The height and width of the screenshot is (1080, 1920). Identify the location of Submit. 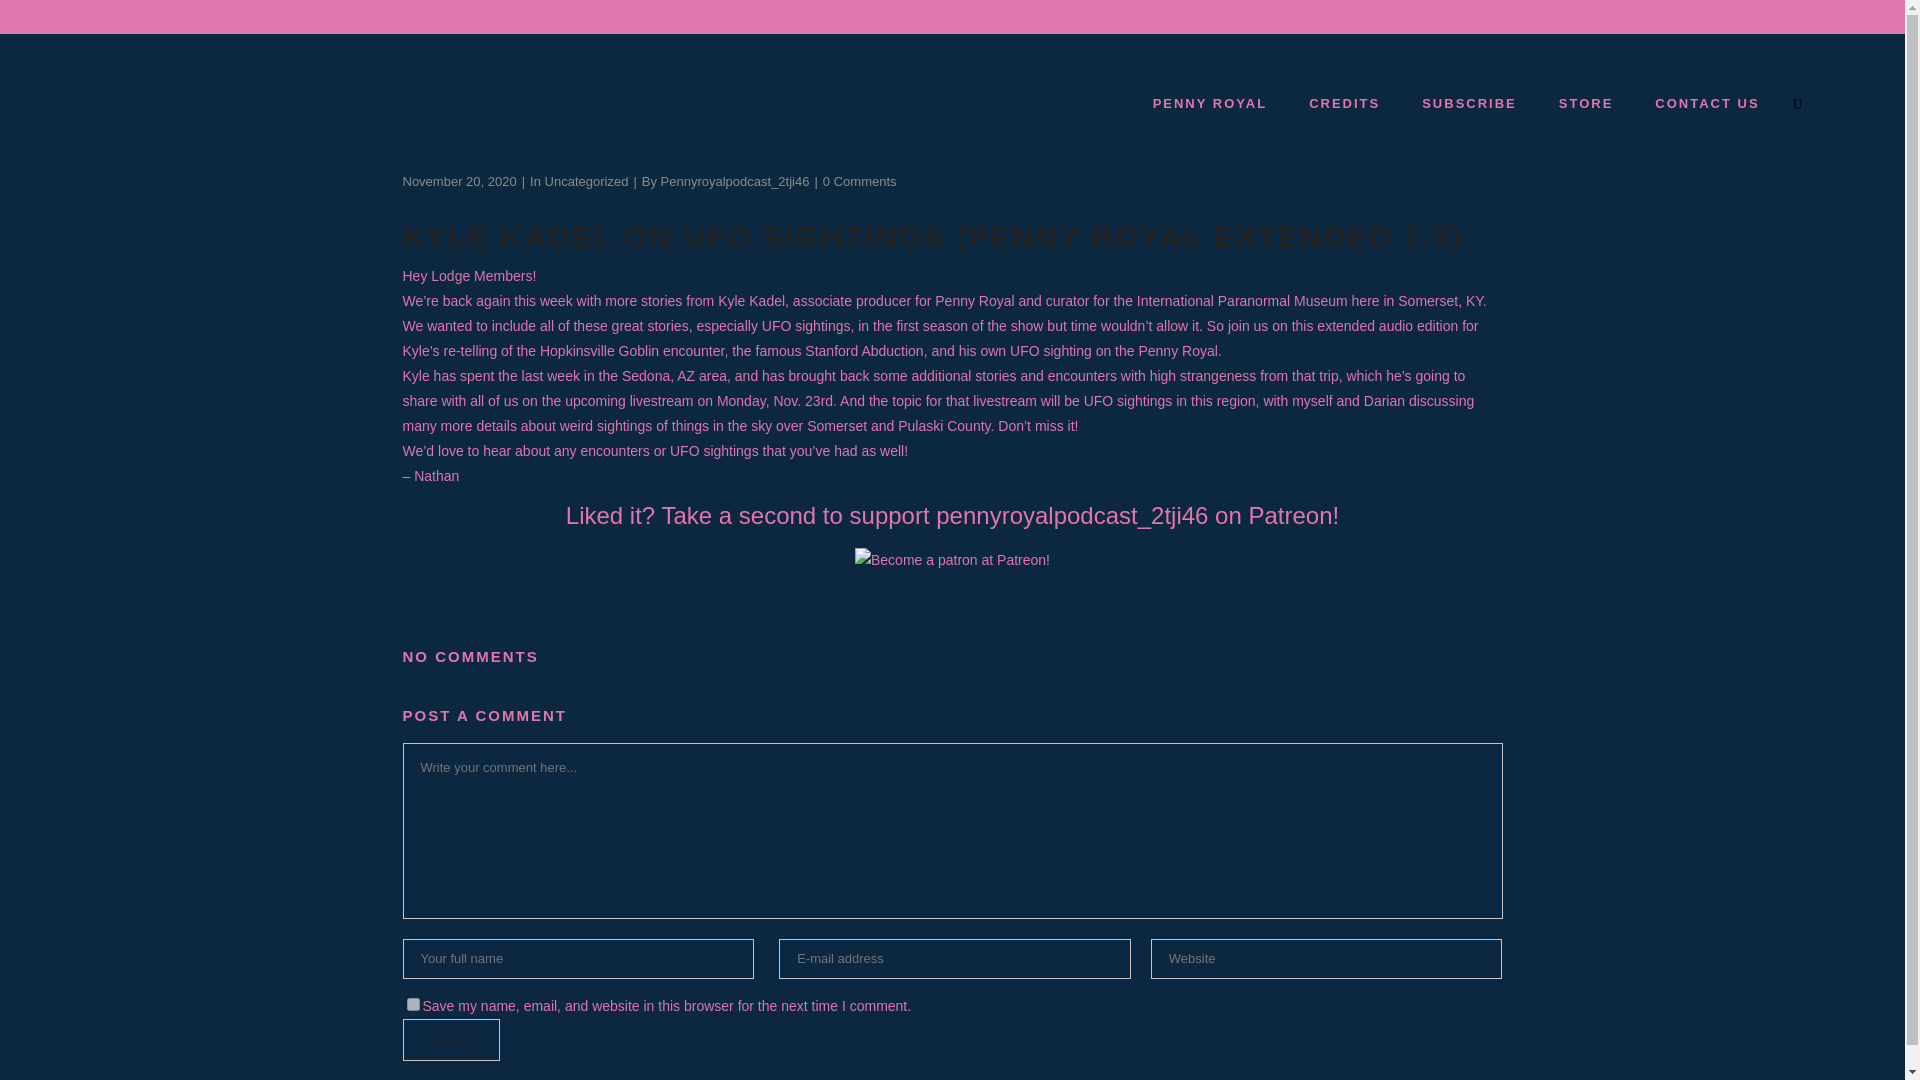
(450, 1040).